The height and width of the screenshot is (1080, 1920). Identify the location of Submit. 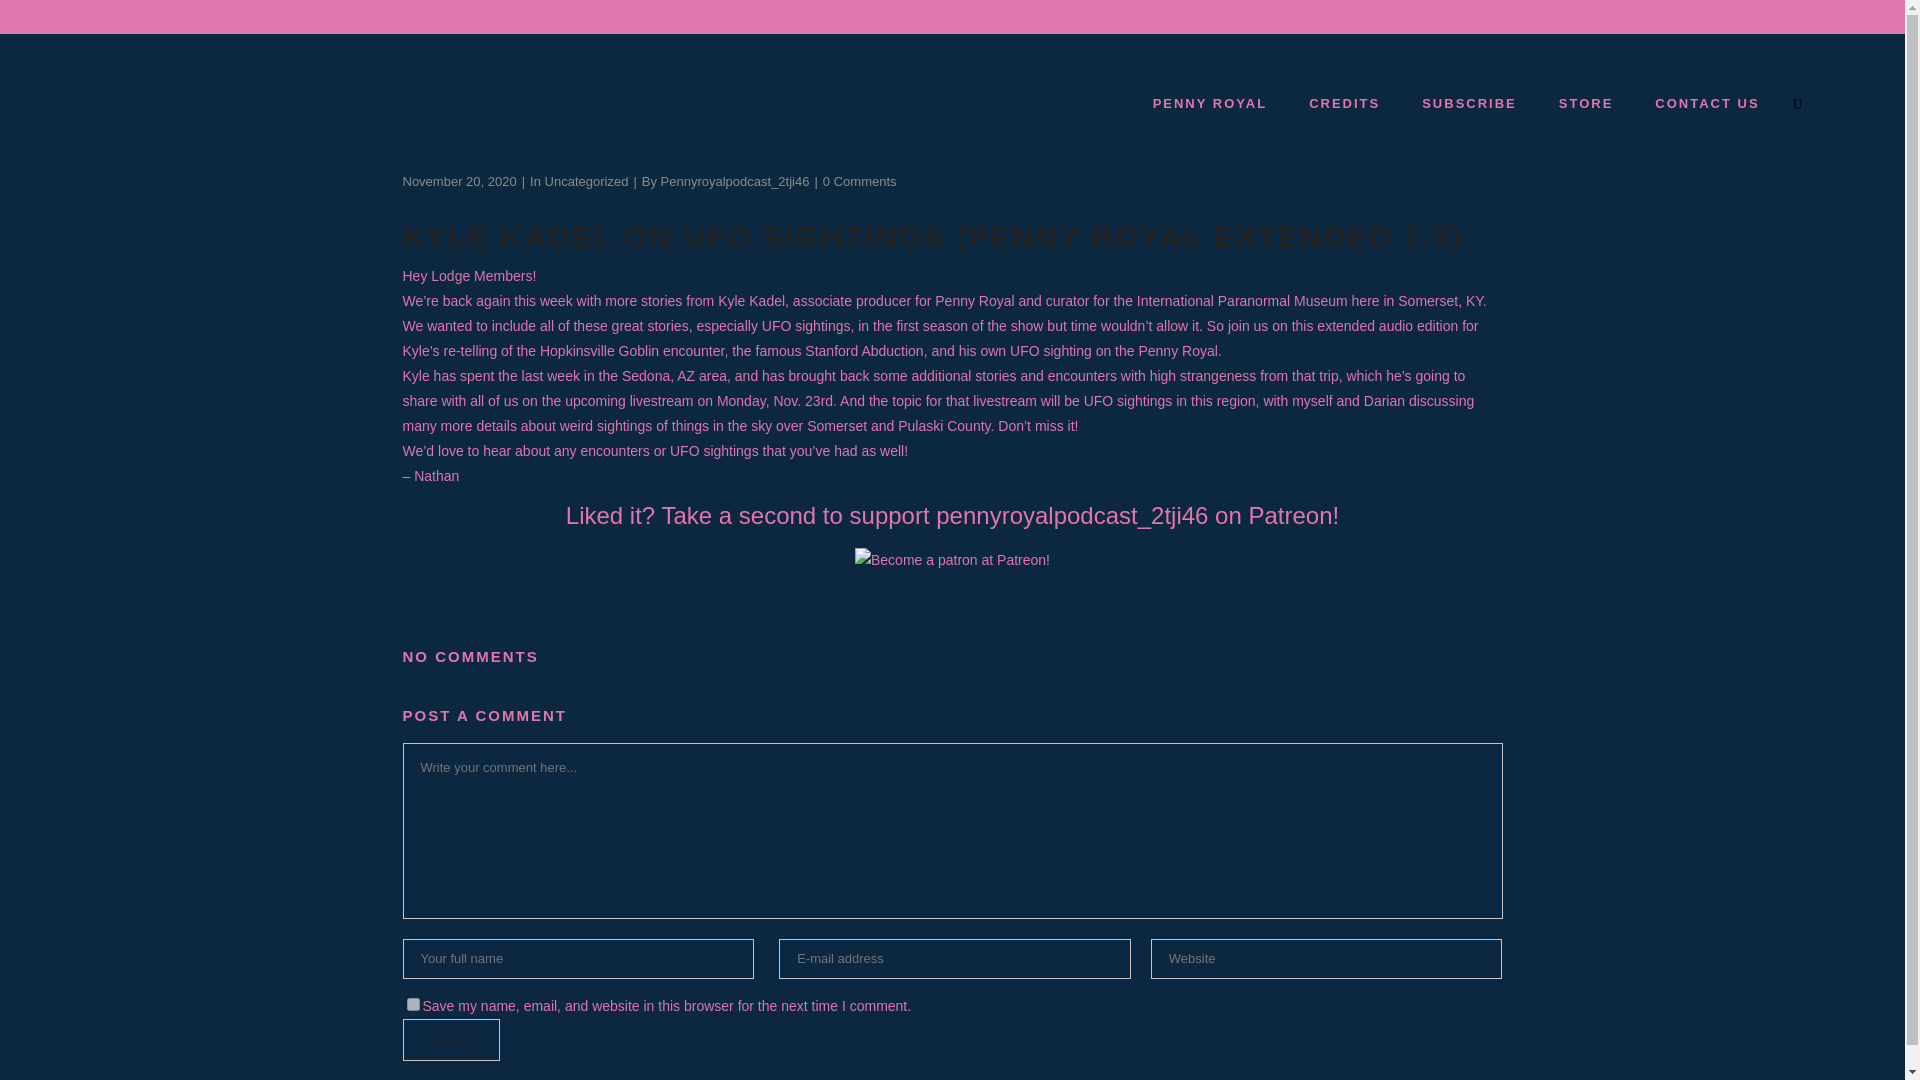
(450, 1040).